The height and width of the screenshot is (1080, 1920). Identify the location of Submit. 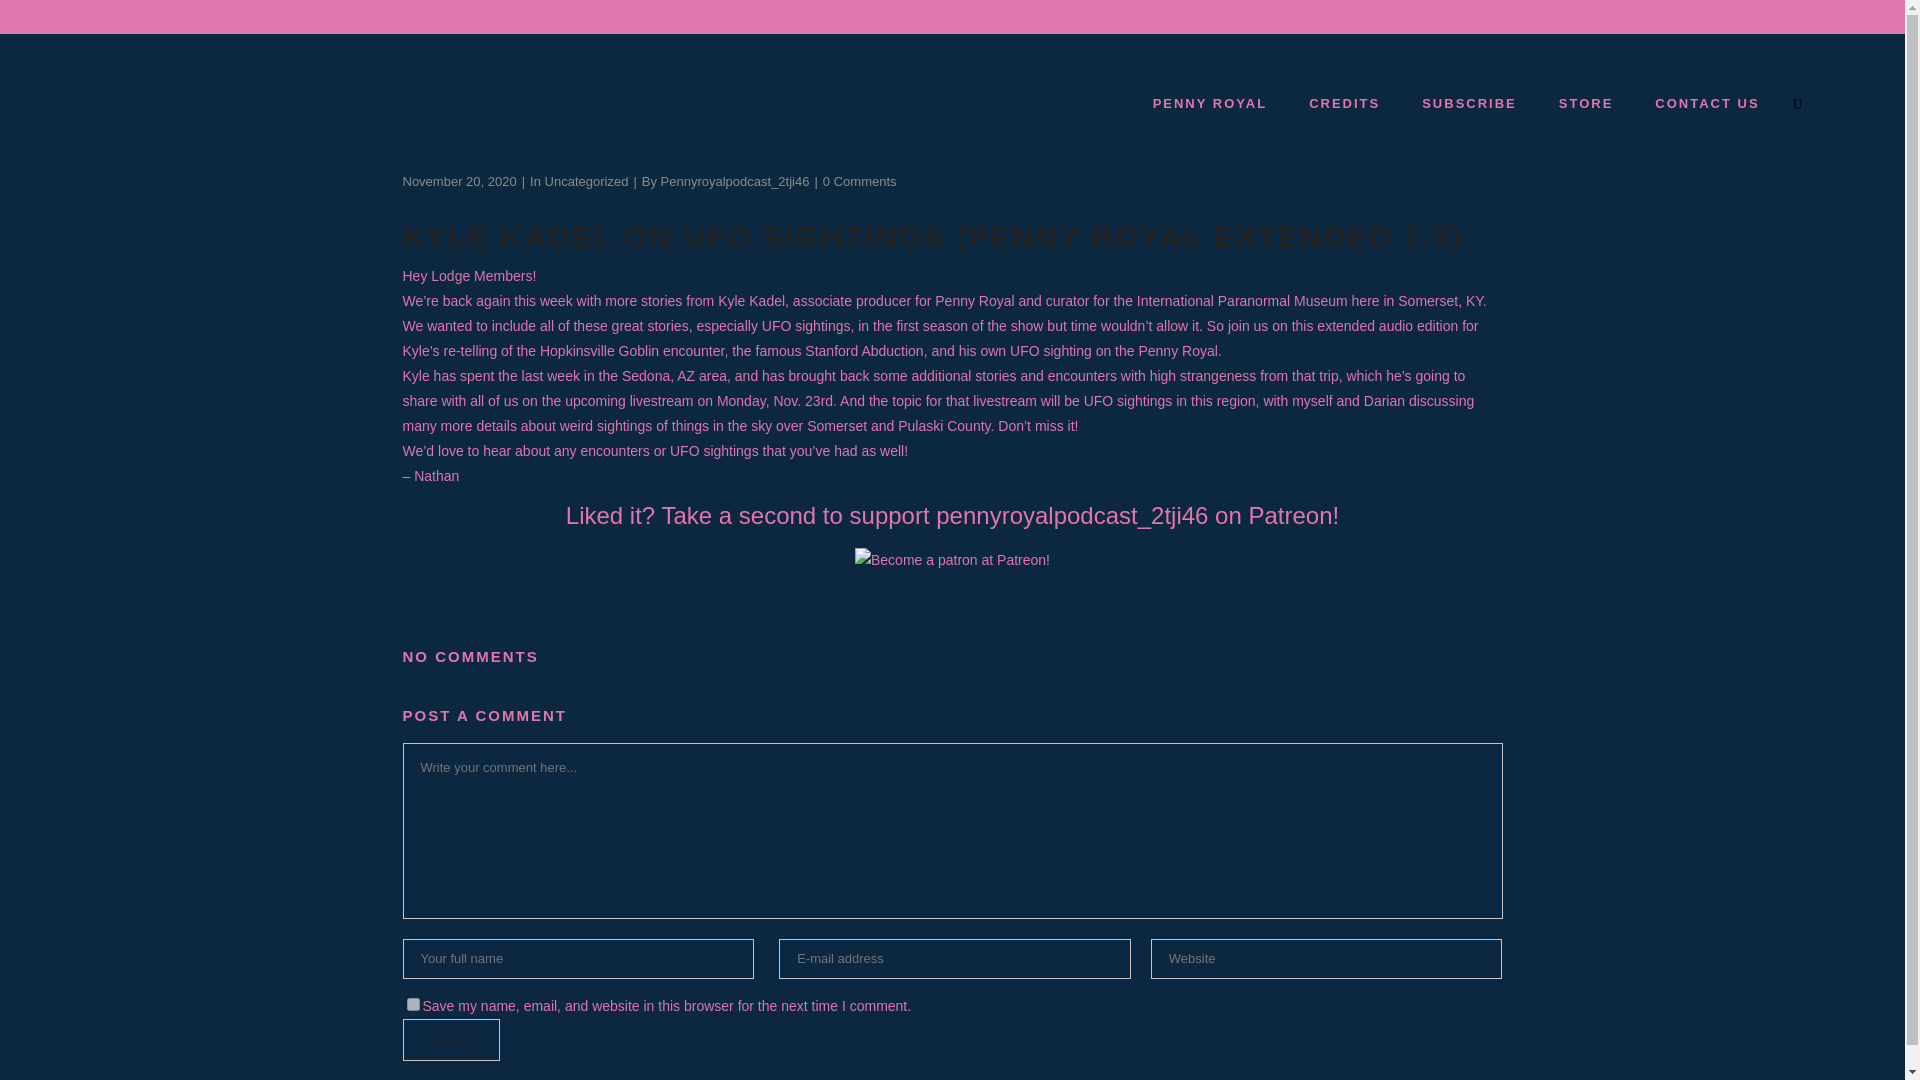
(450, 1040).